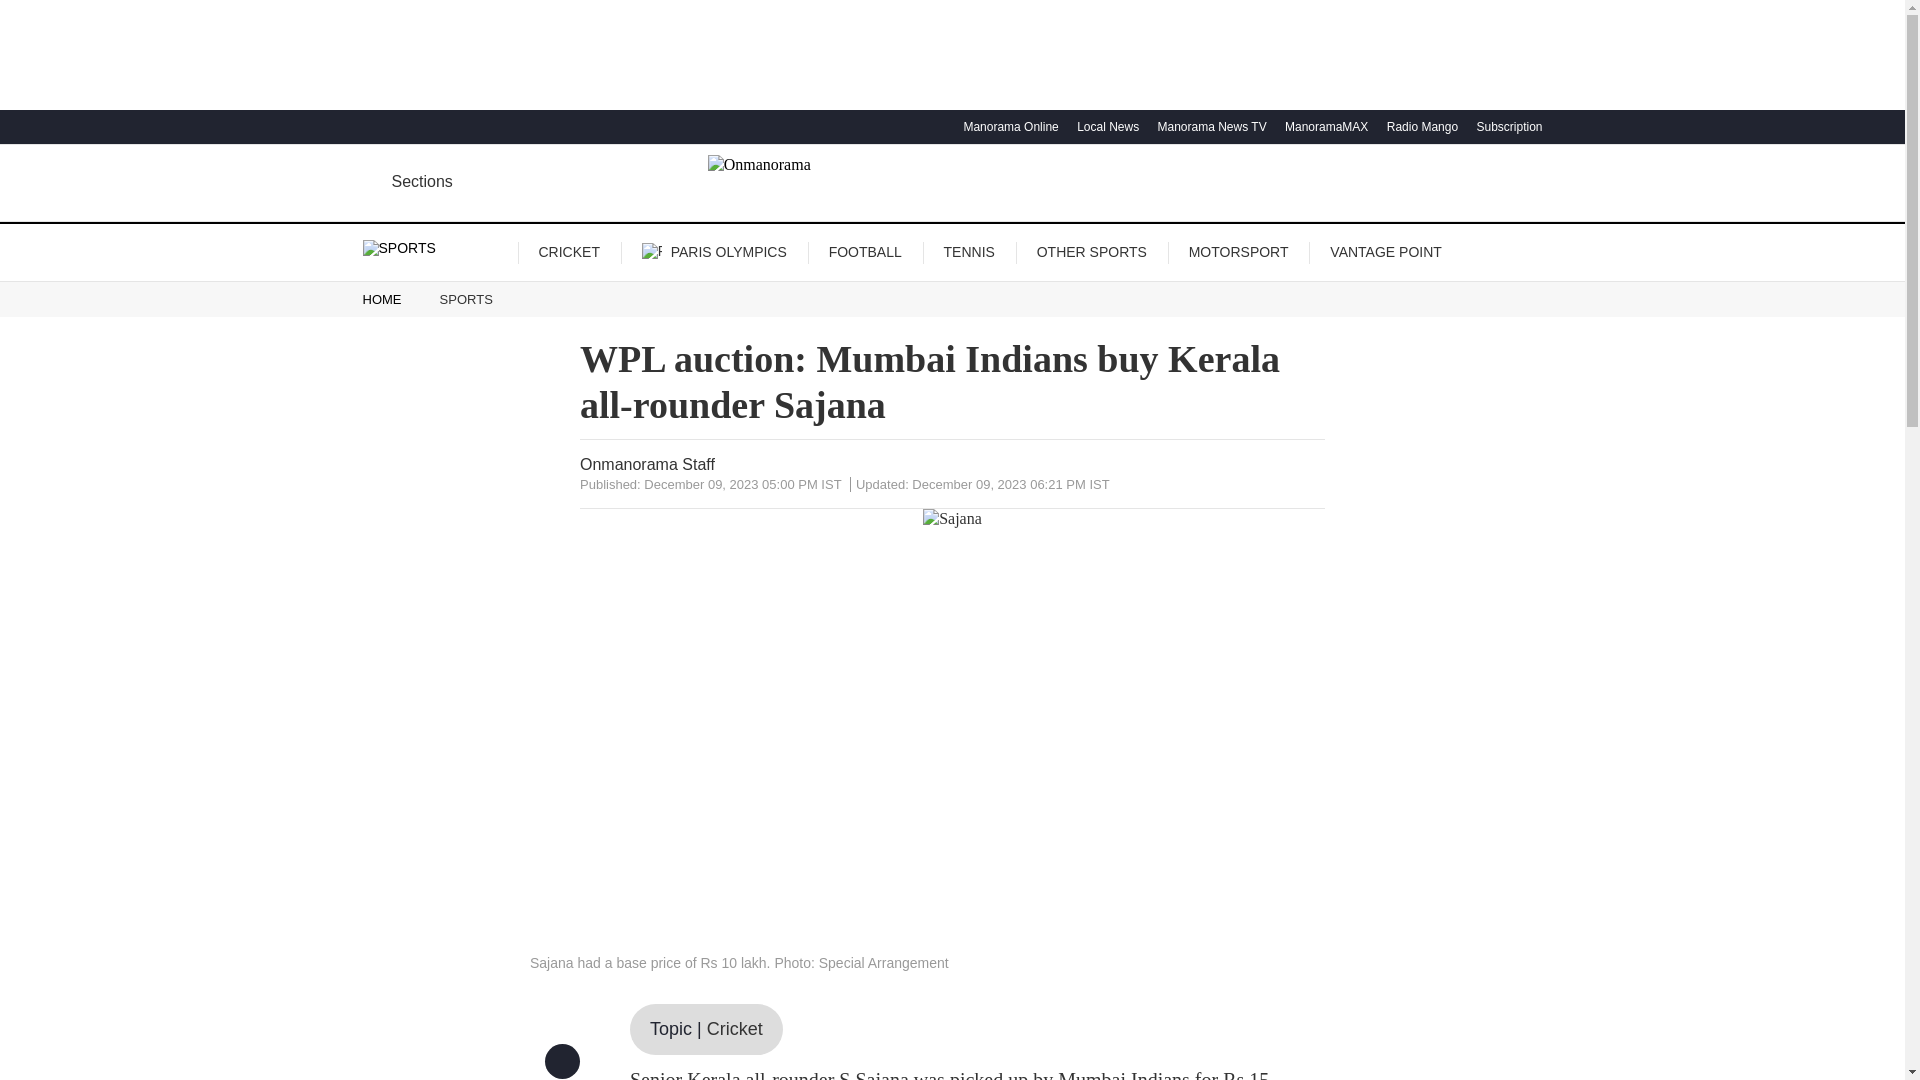 The image size is (1920, 1080). Describe the element at coordinates (1208, 126) in the screenshot. I see `Manorama News TV` at that location.